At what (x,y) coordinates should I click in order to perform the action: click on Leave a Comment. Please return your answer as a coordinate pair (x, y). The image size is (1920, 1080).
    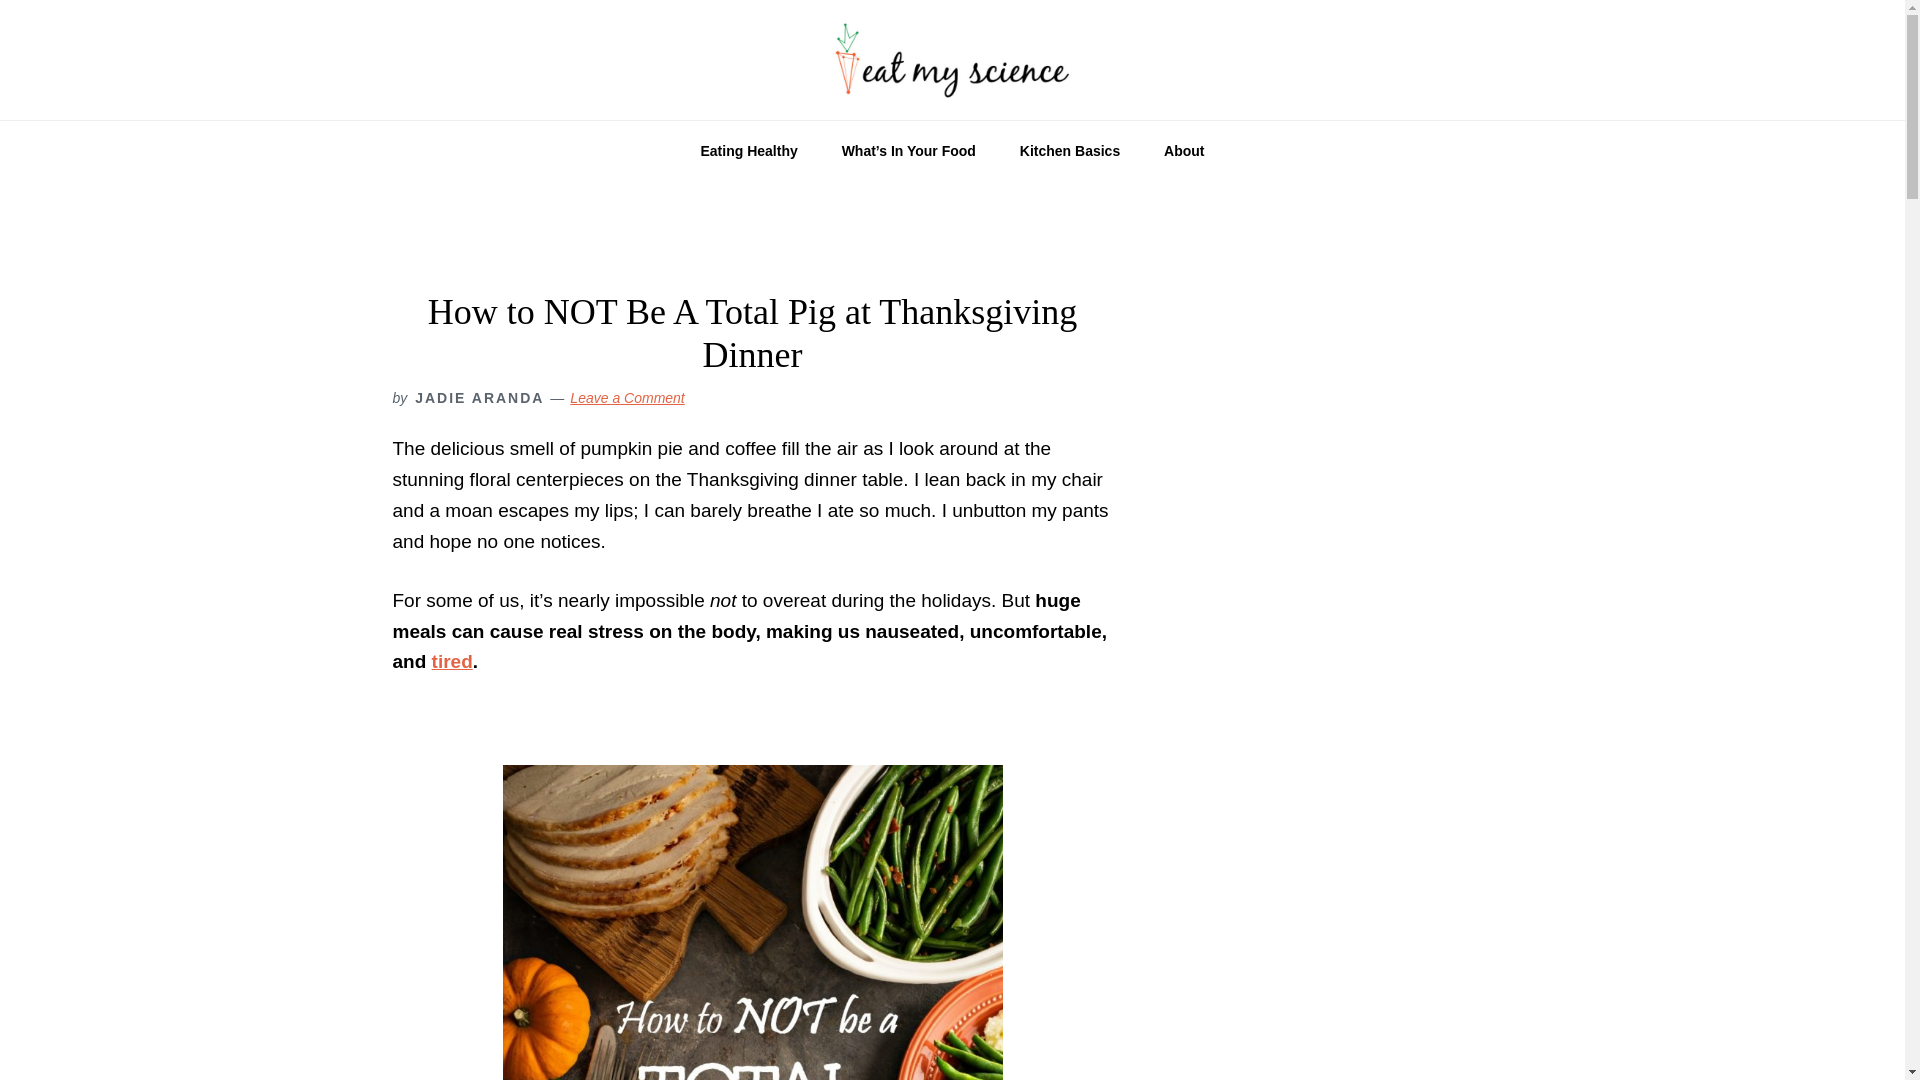
    Looking at the image, I should click on (626, 398).